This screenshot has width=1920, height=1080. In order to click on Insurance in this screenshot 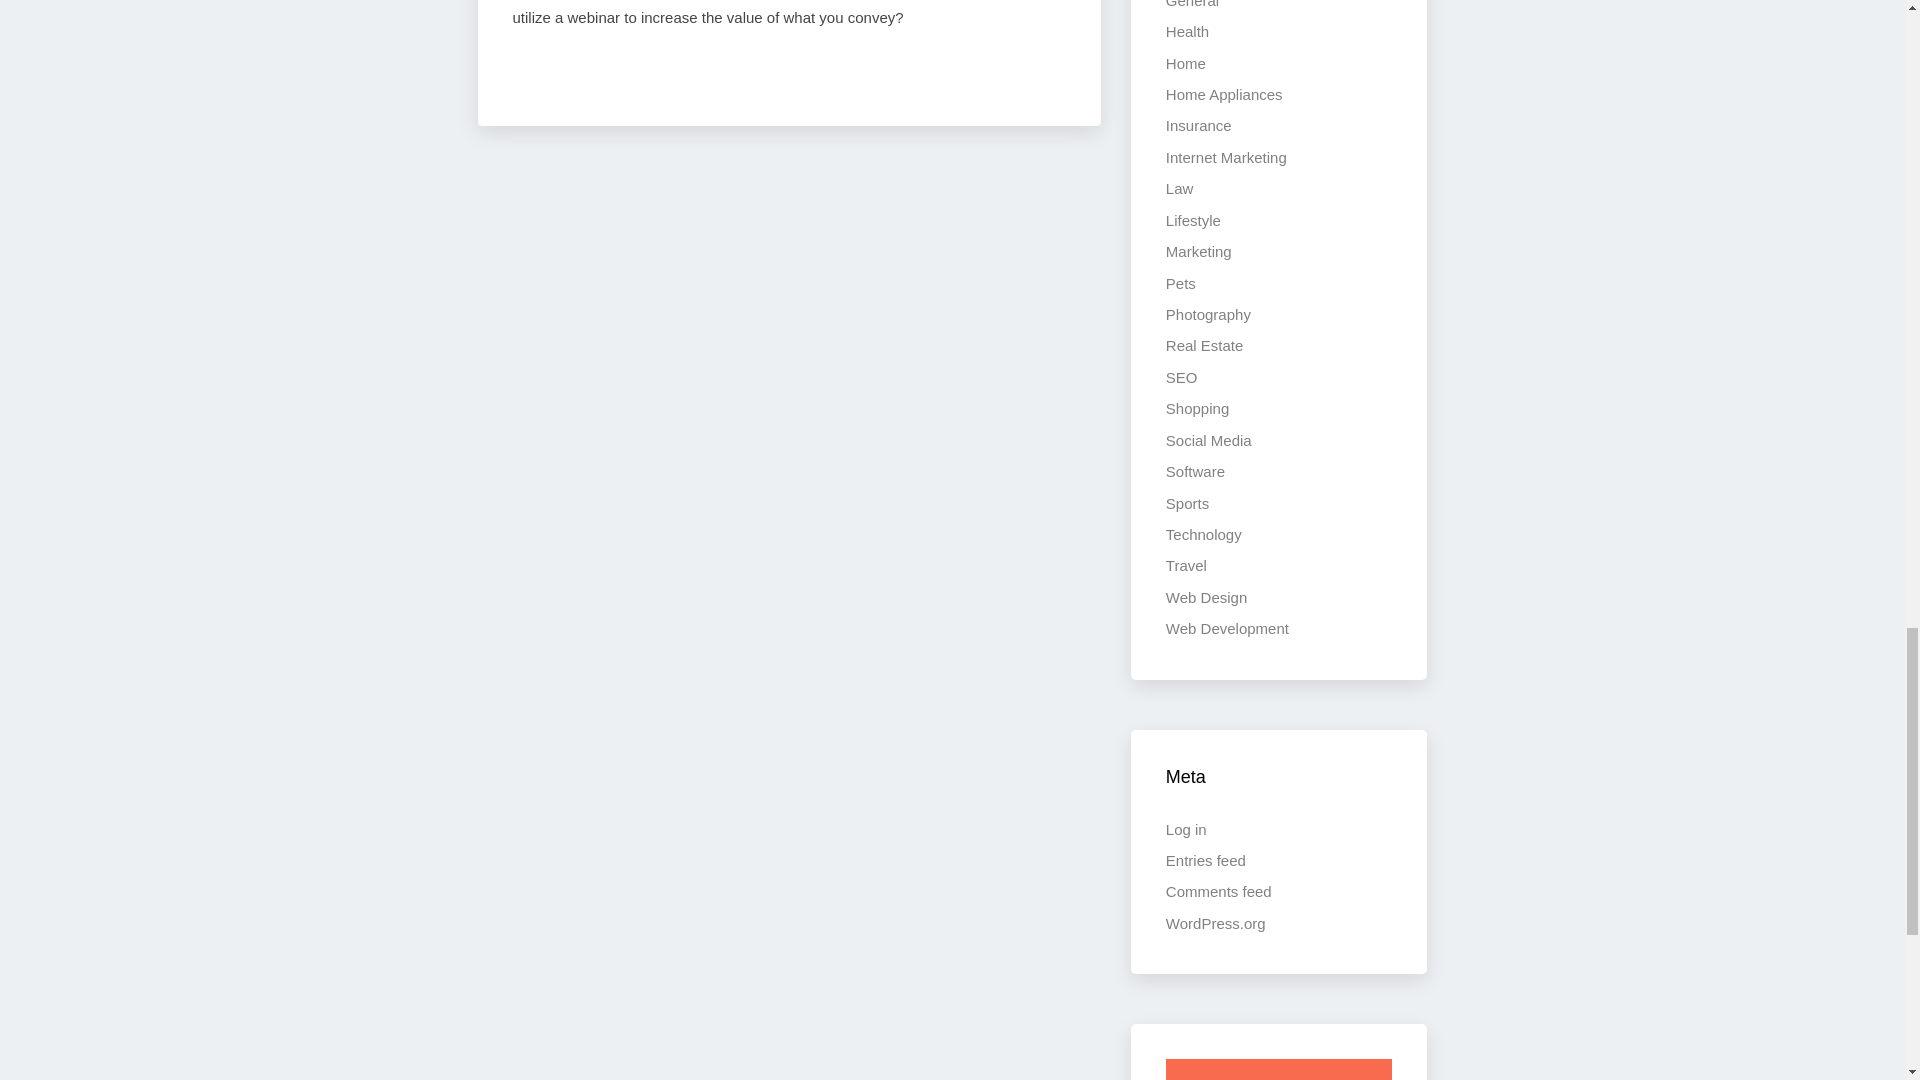, I will do `click(1198, 124)`.